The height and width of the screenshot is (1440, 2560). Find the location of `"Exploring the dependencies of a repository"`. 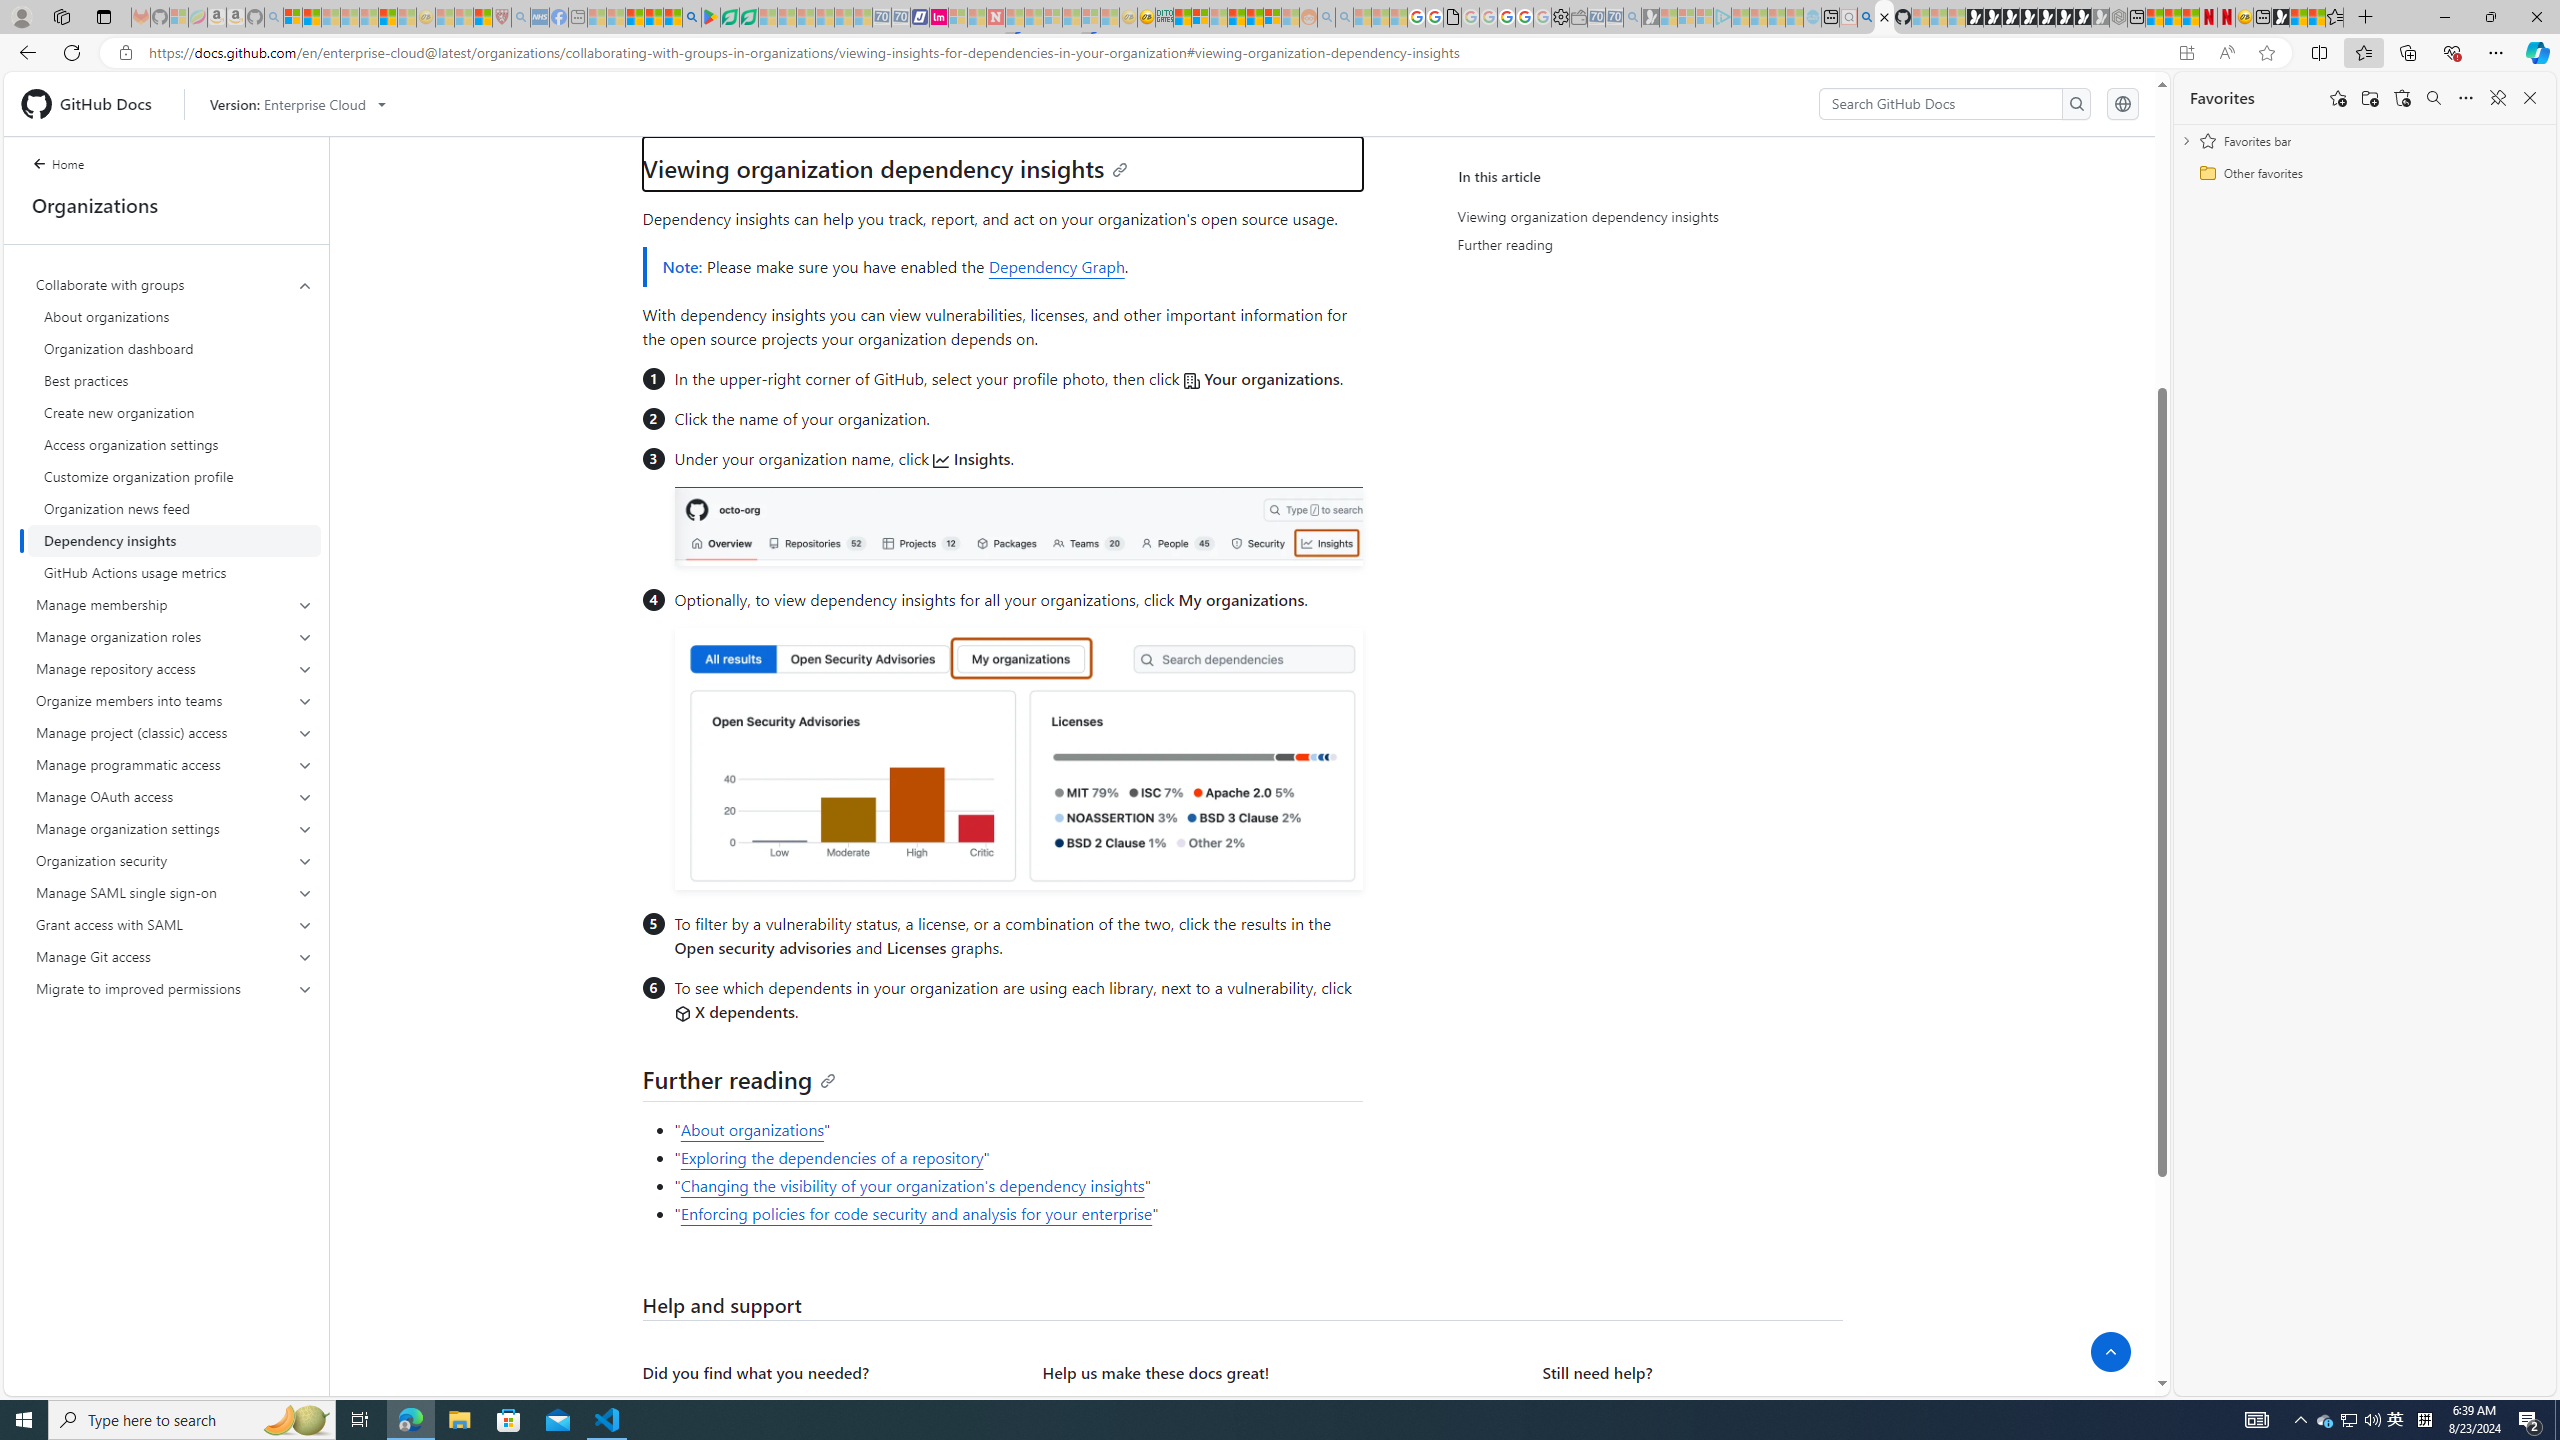

"Exploring the dependencies of a repository" is located at coordinates (1017, 1158).